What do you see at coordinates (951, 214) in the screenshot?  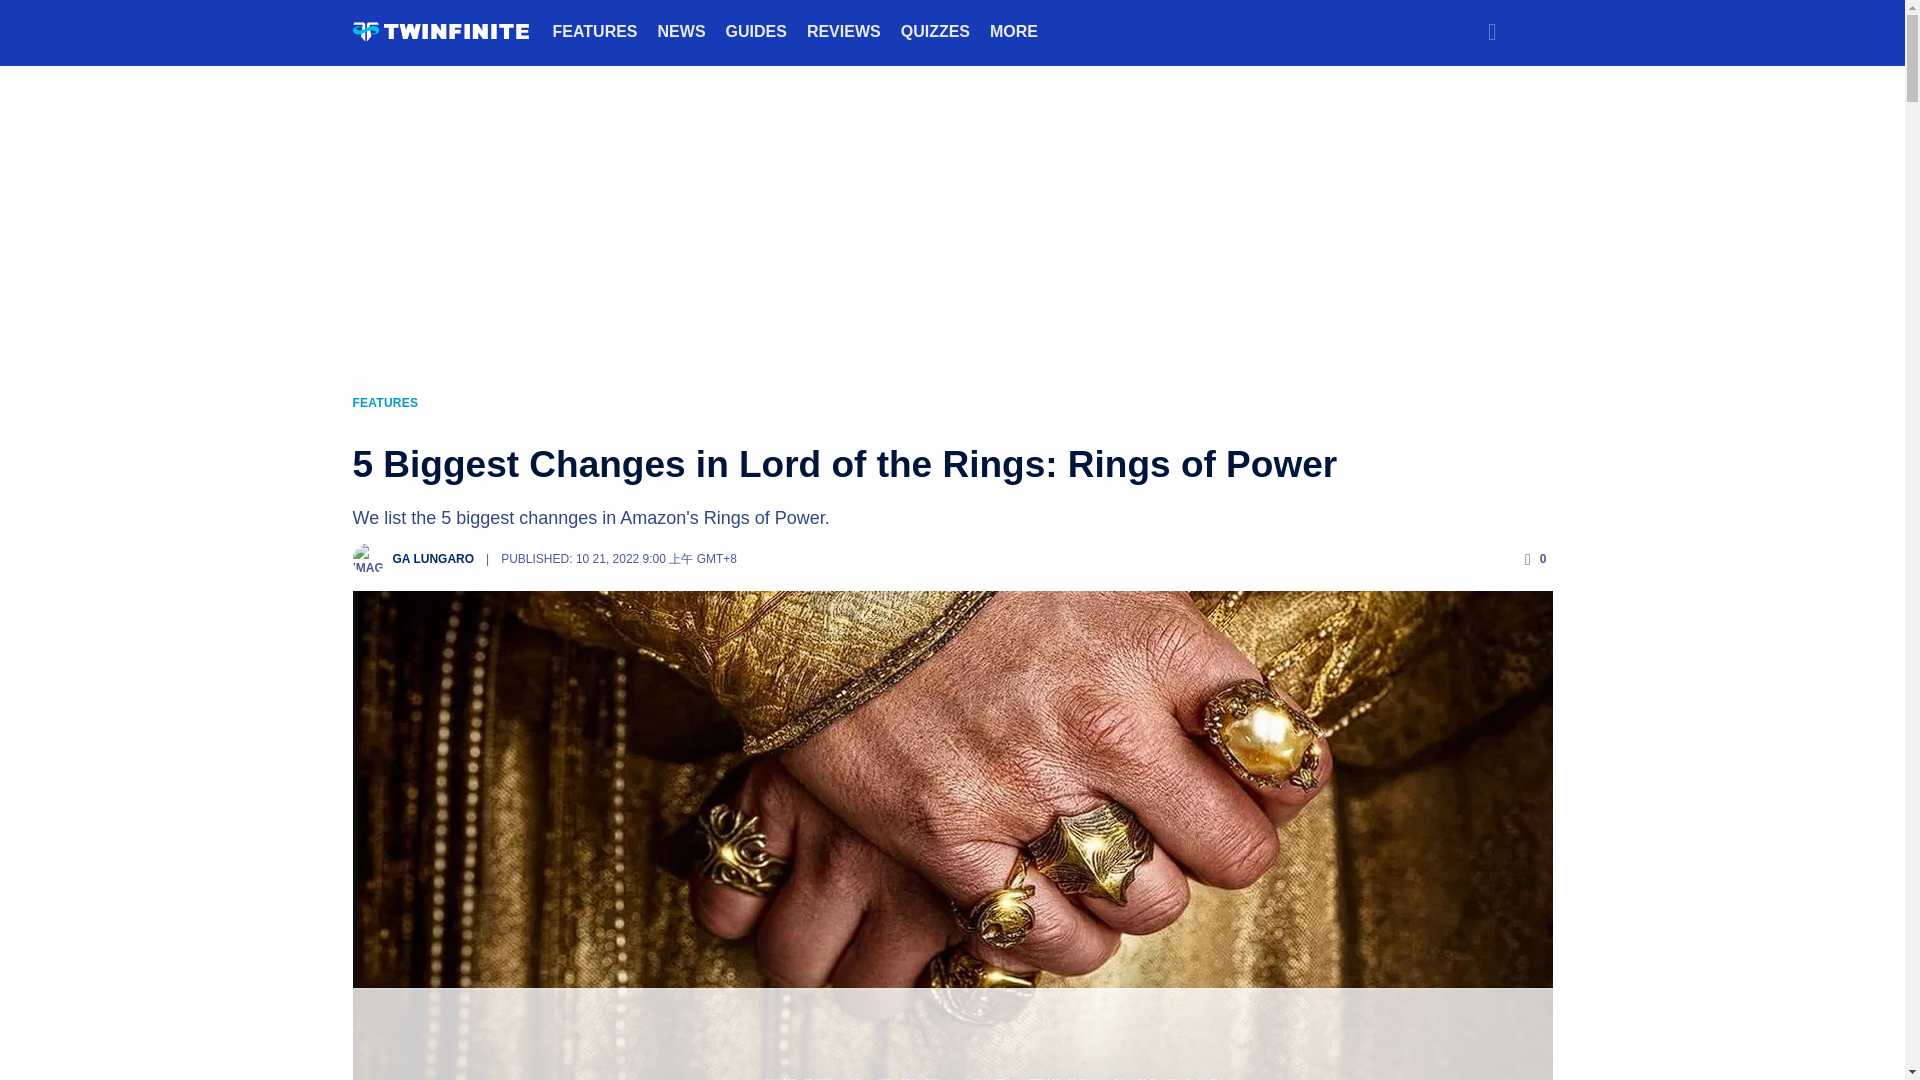 I see `3rd party ad content` at bounding box center [951, 214].